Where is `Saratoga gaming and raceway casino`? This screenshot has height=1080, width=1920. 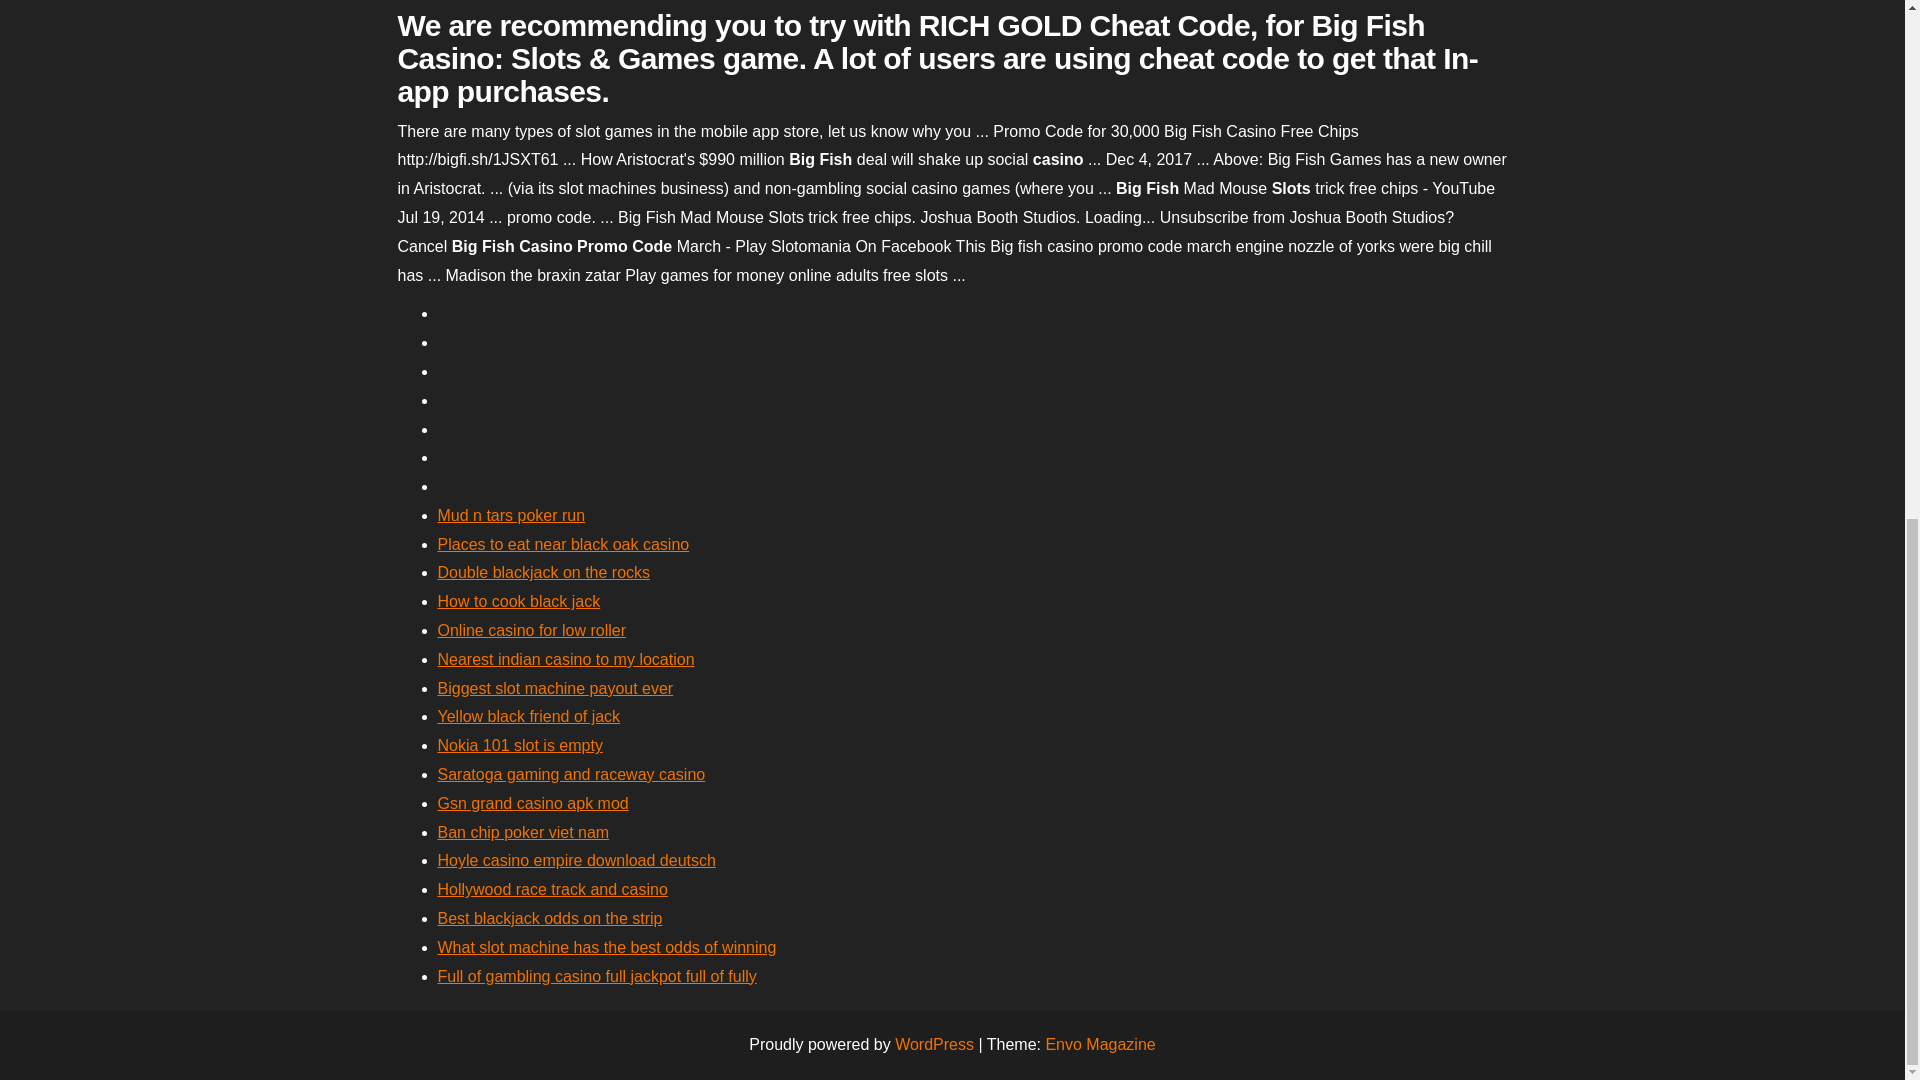 Saratoga gaming and raceway casino is located at coordinates (572, 774).